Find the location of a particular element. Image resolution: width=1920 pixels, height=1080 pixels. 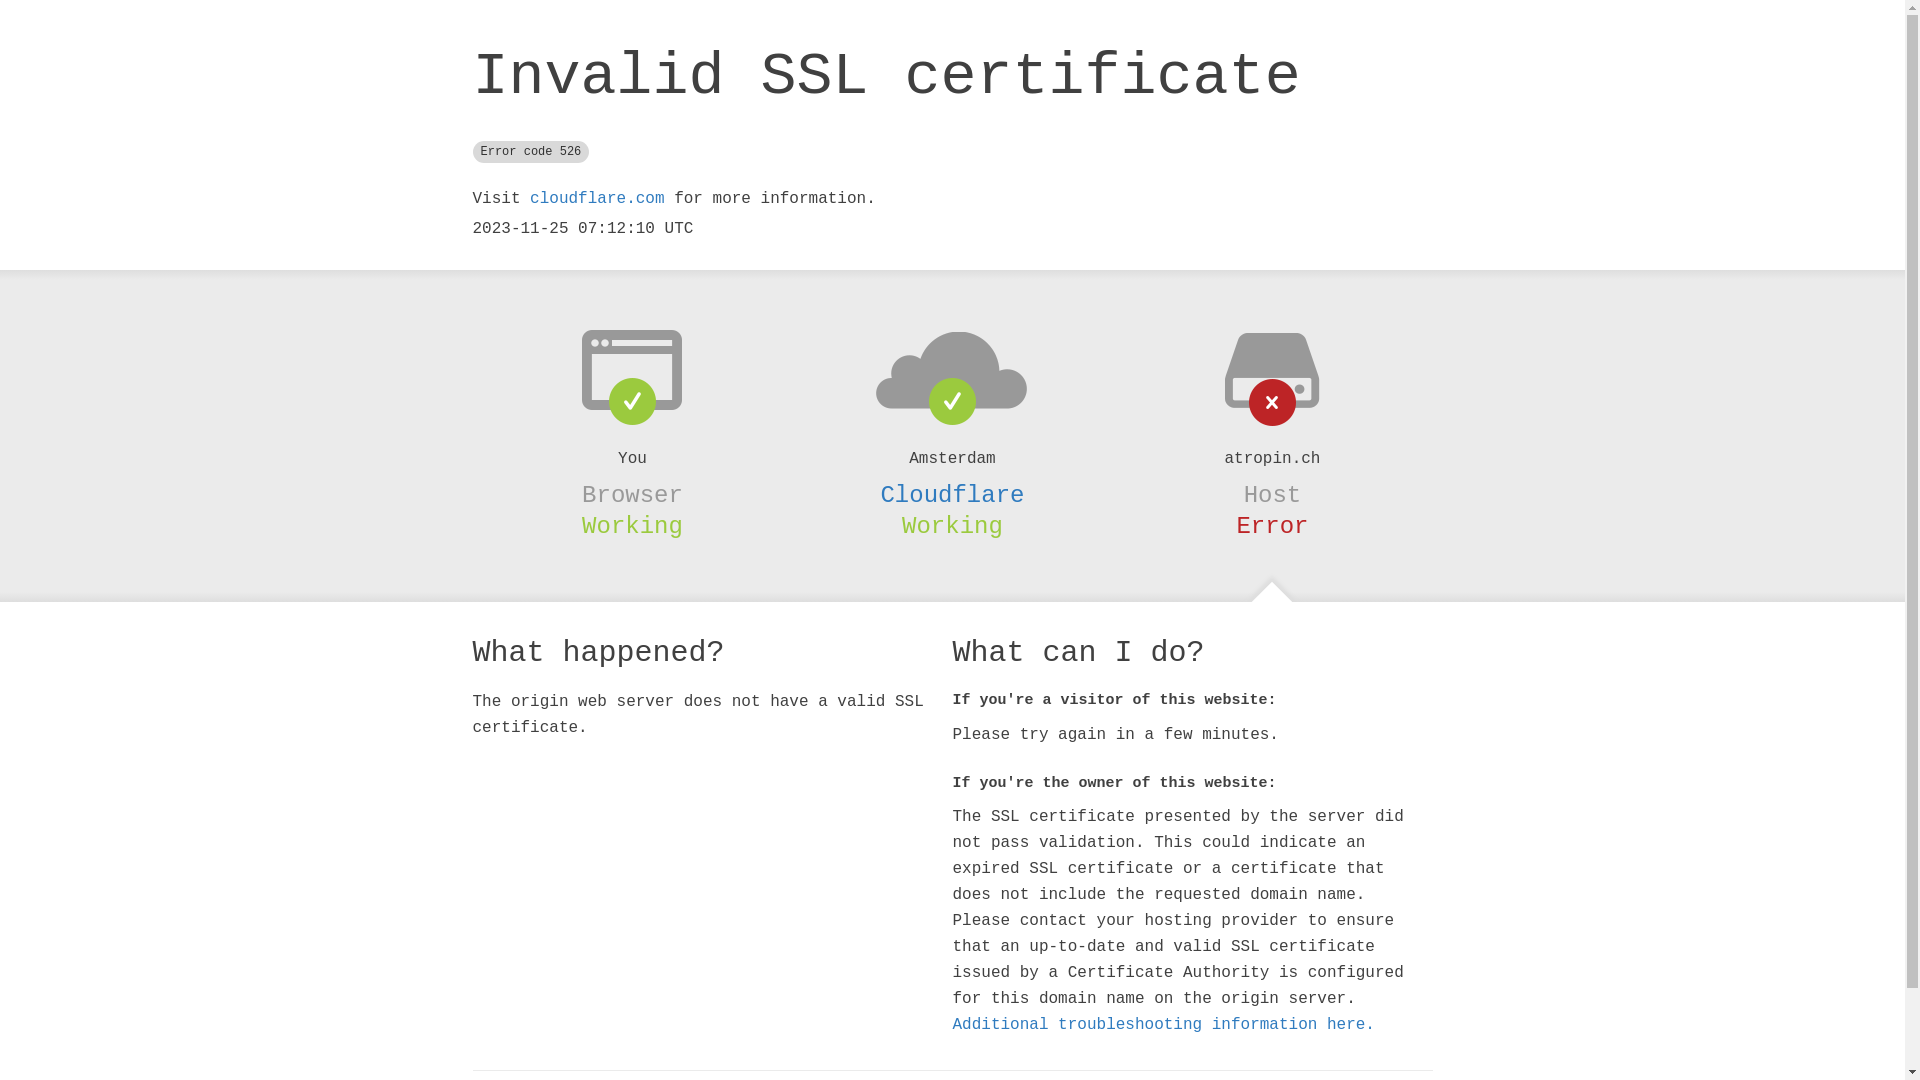

Additional troubleshooting information here. is located at coordinates (1163, 1025).